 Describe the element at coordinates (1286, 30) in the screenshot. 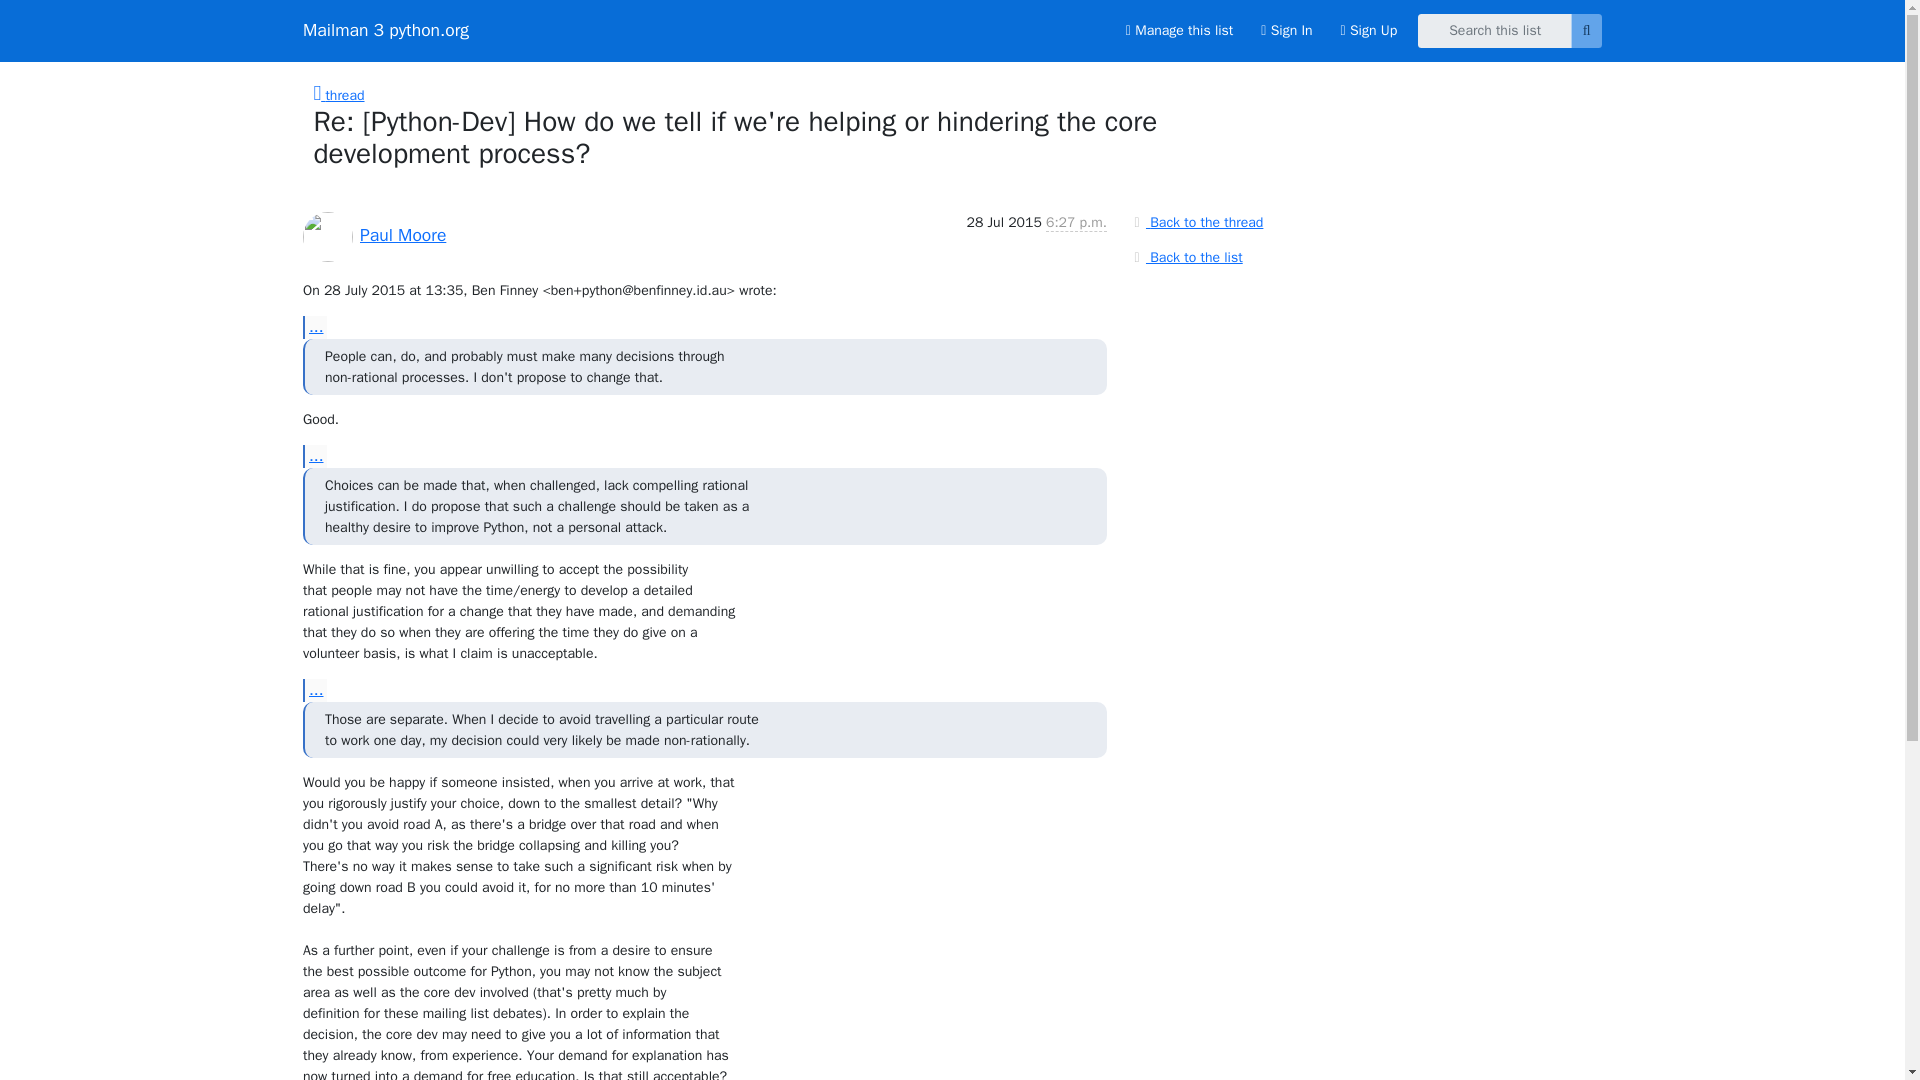

I see `Sign In` at that location.